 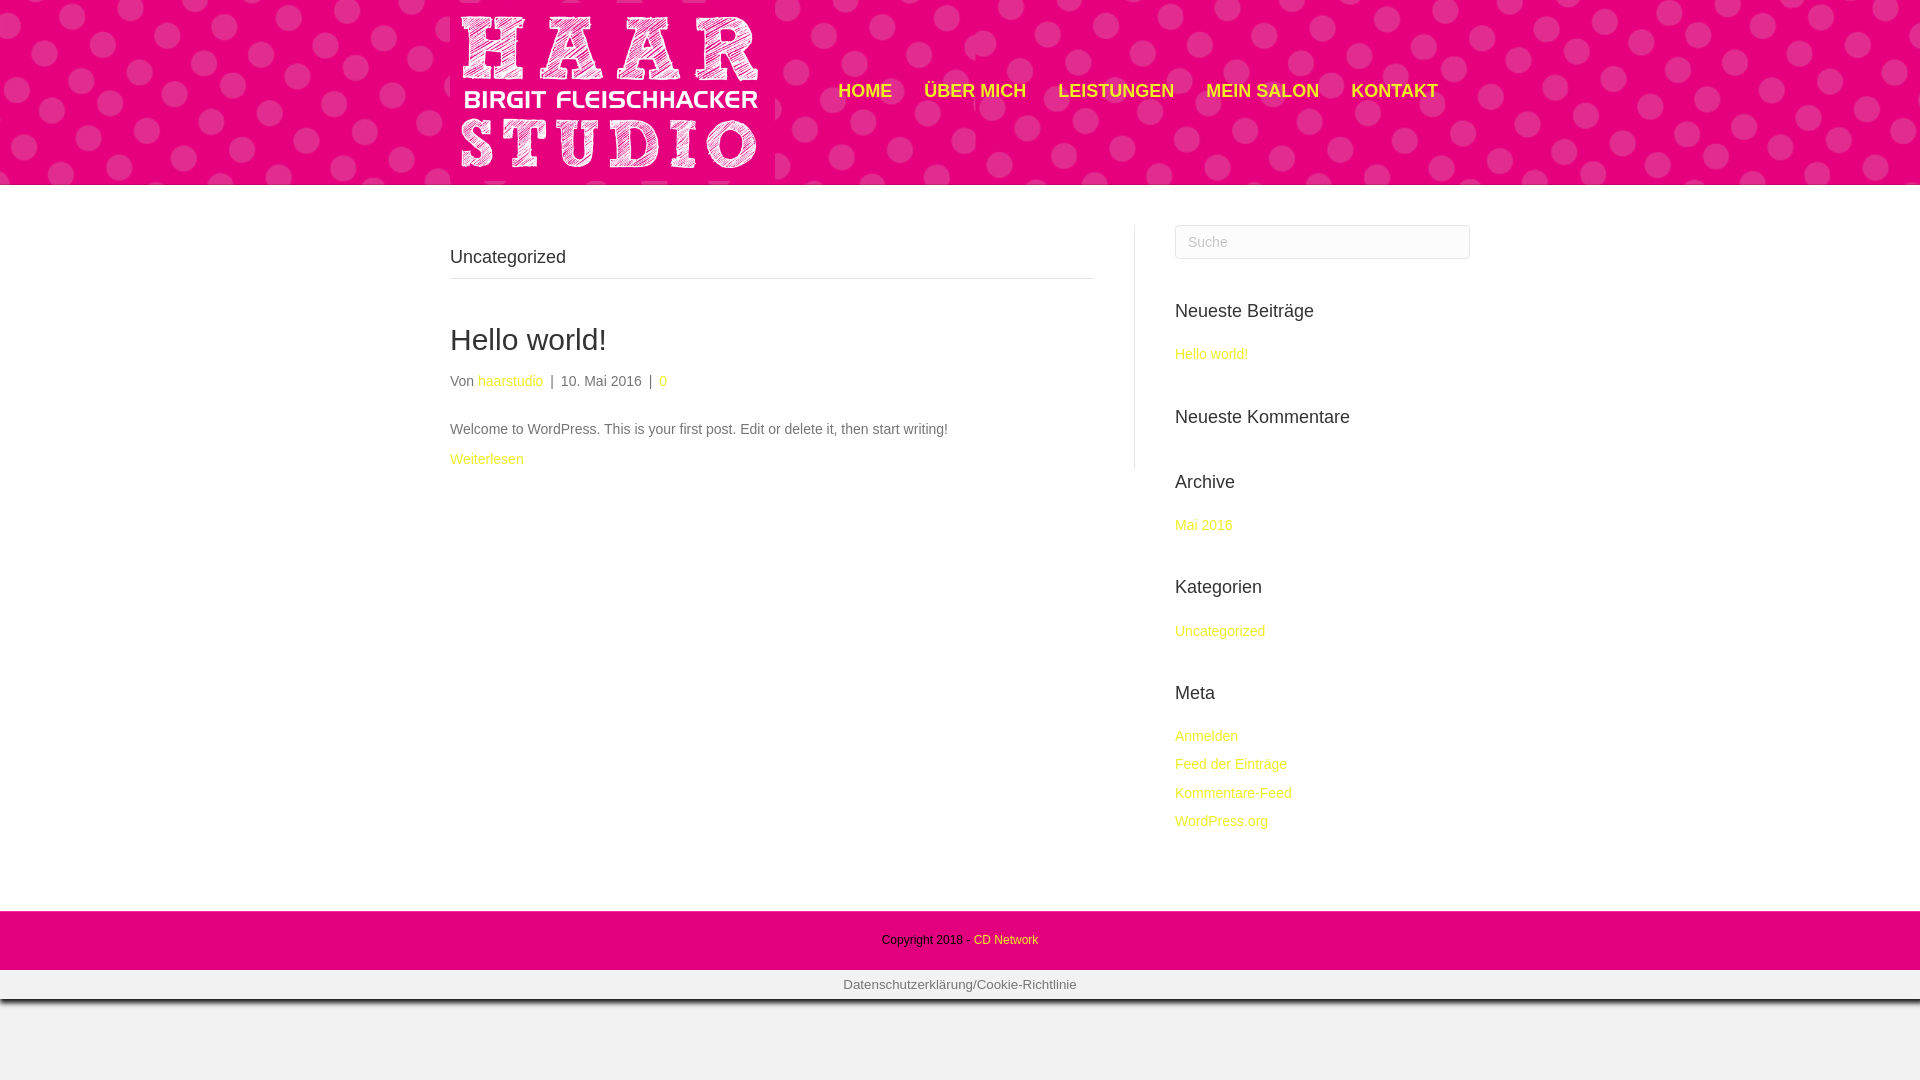 What do you see at coordinates (1116, 92) in the screenshot?
I see `LEISTUNGEN` at bounding box center [1116, 92].